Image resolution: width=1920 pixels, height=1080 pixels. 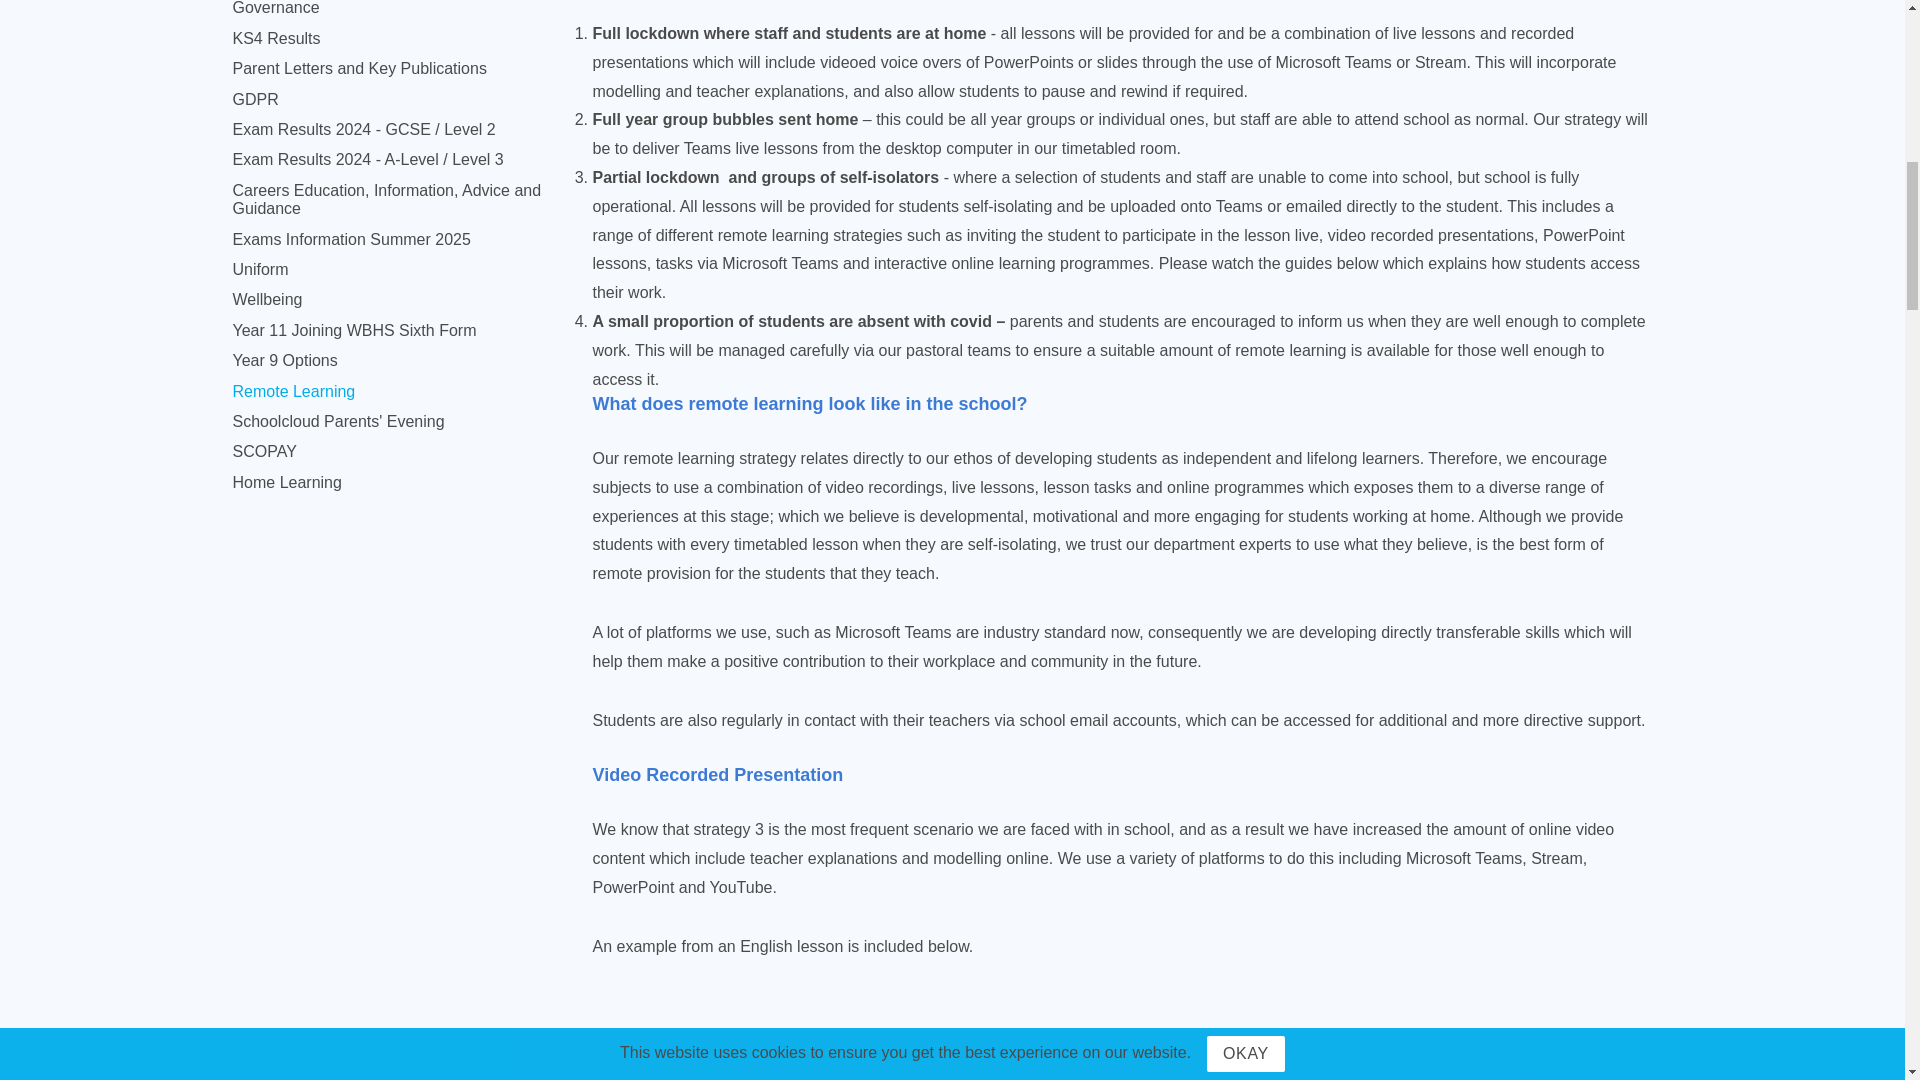 I want to click on Exams Information Summer 2025, so click(x=351, y=240).